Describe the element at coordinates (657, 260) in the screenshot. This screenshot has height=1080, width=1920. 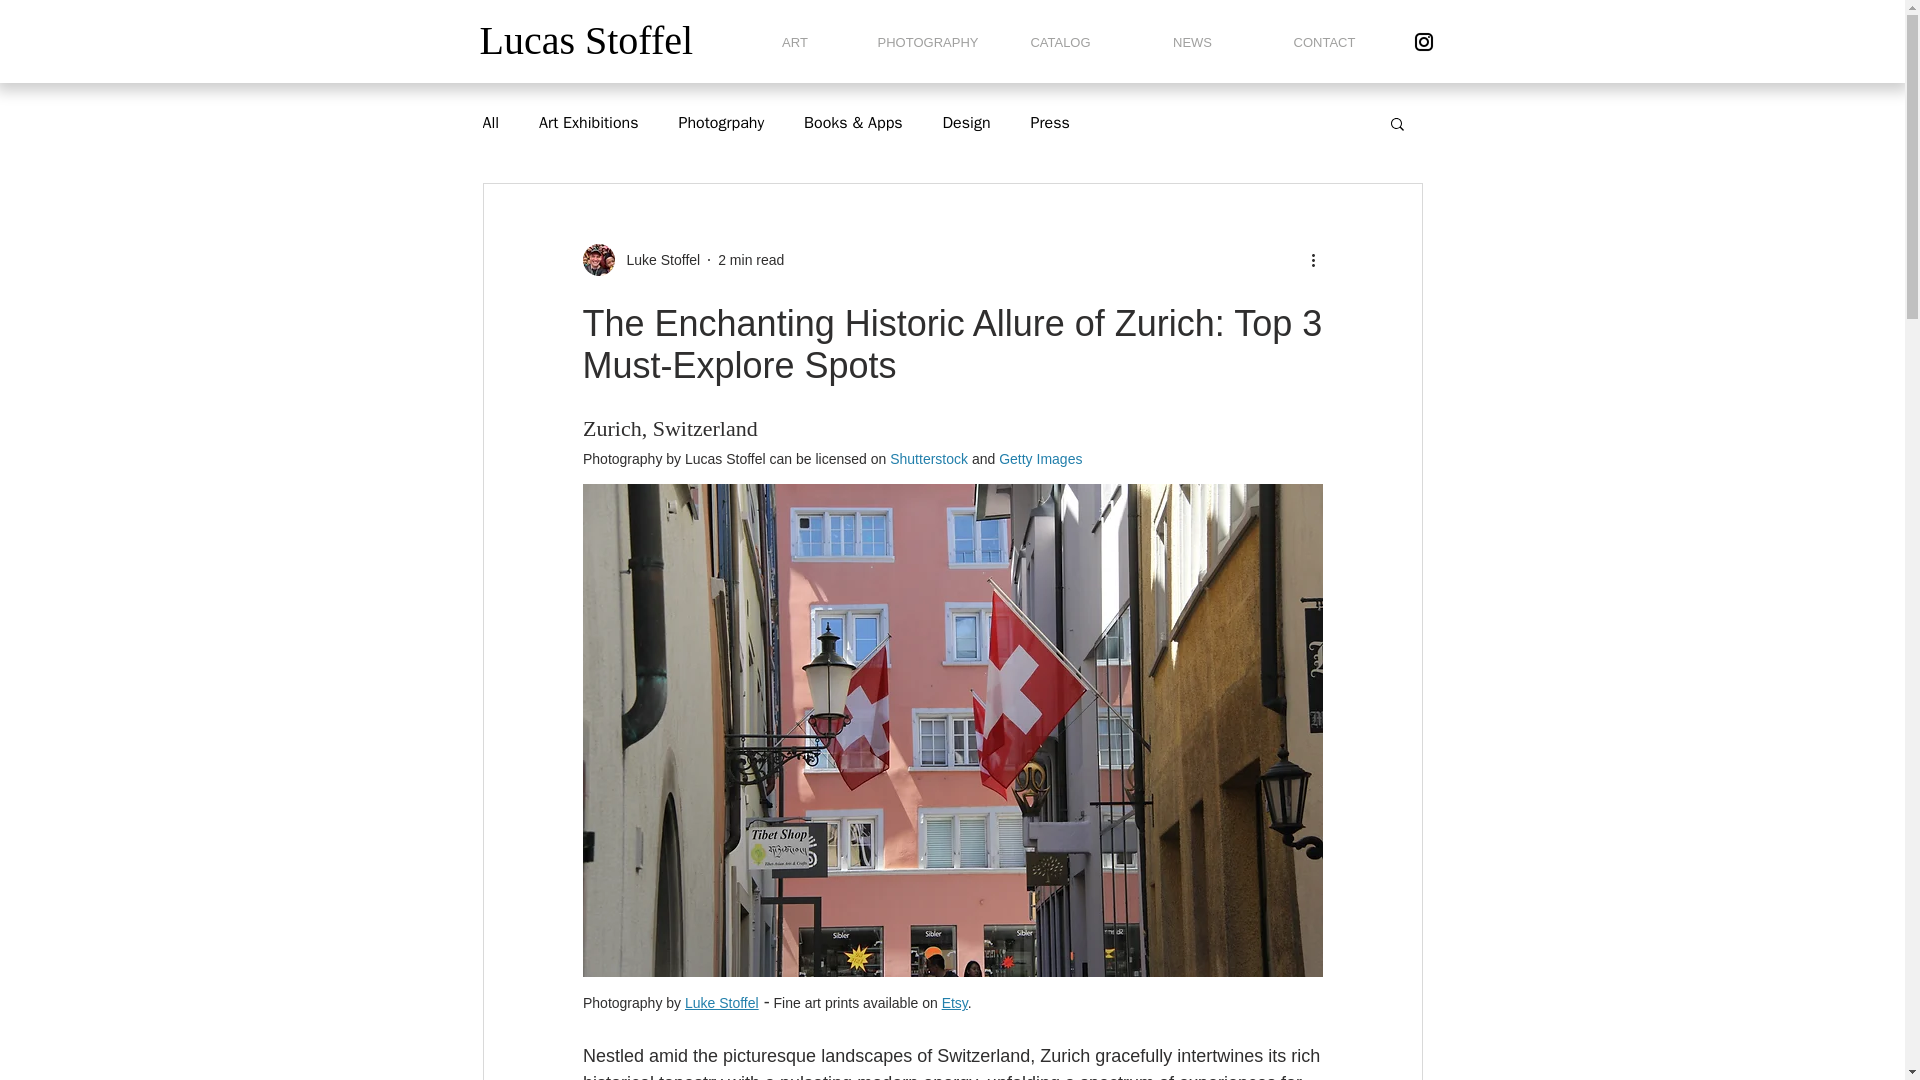
I see `Luke Stoffel` at that location.